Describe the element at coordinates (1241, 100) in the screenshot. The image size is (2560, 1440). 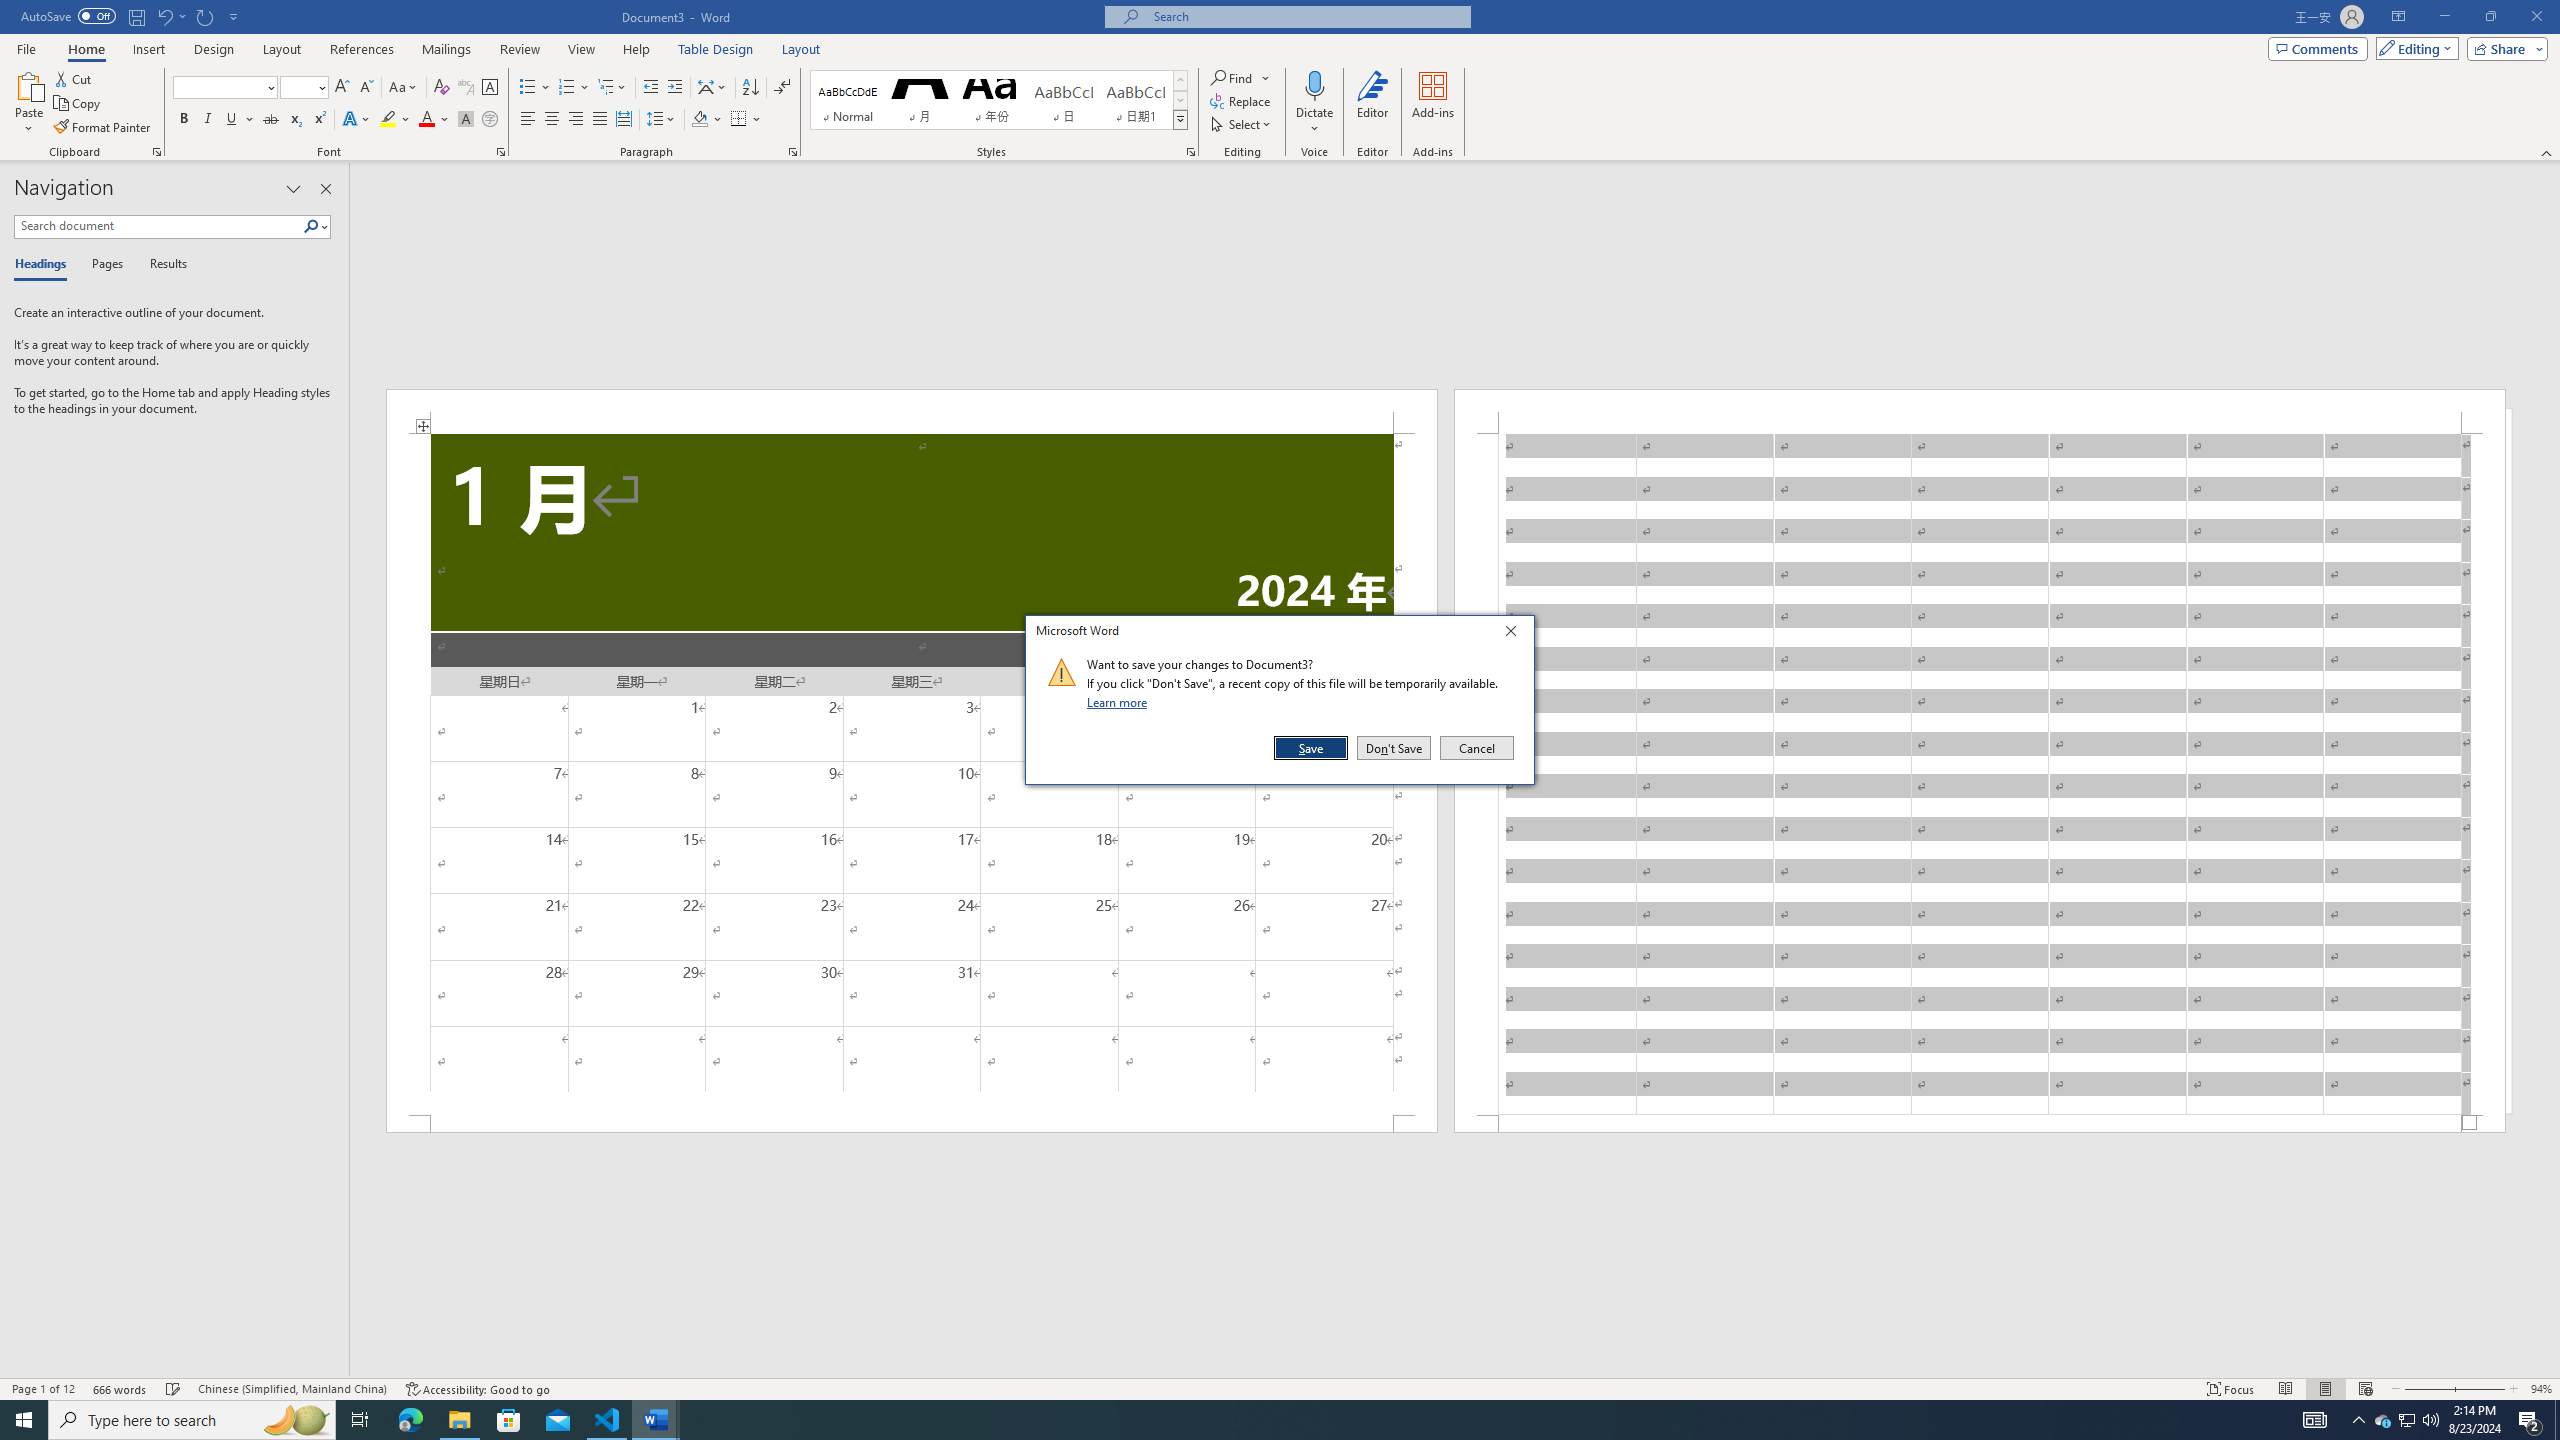
I see `Replace...` at that location.